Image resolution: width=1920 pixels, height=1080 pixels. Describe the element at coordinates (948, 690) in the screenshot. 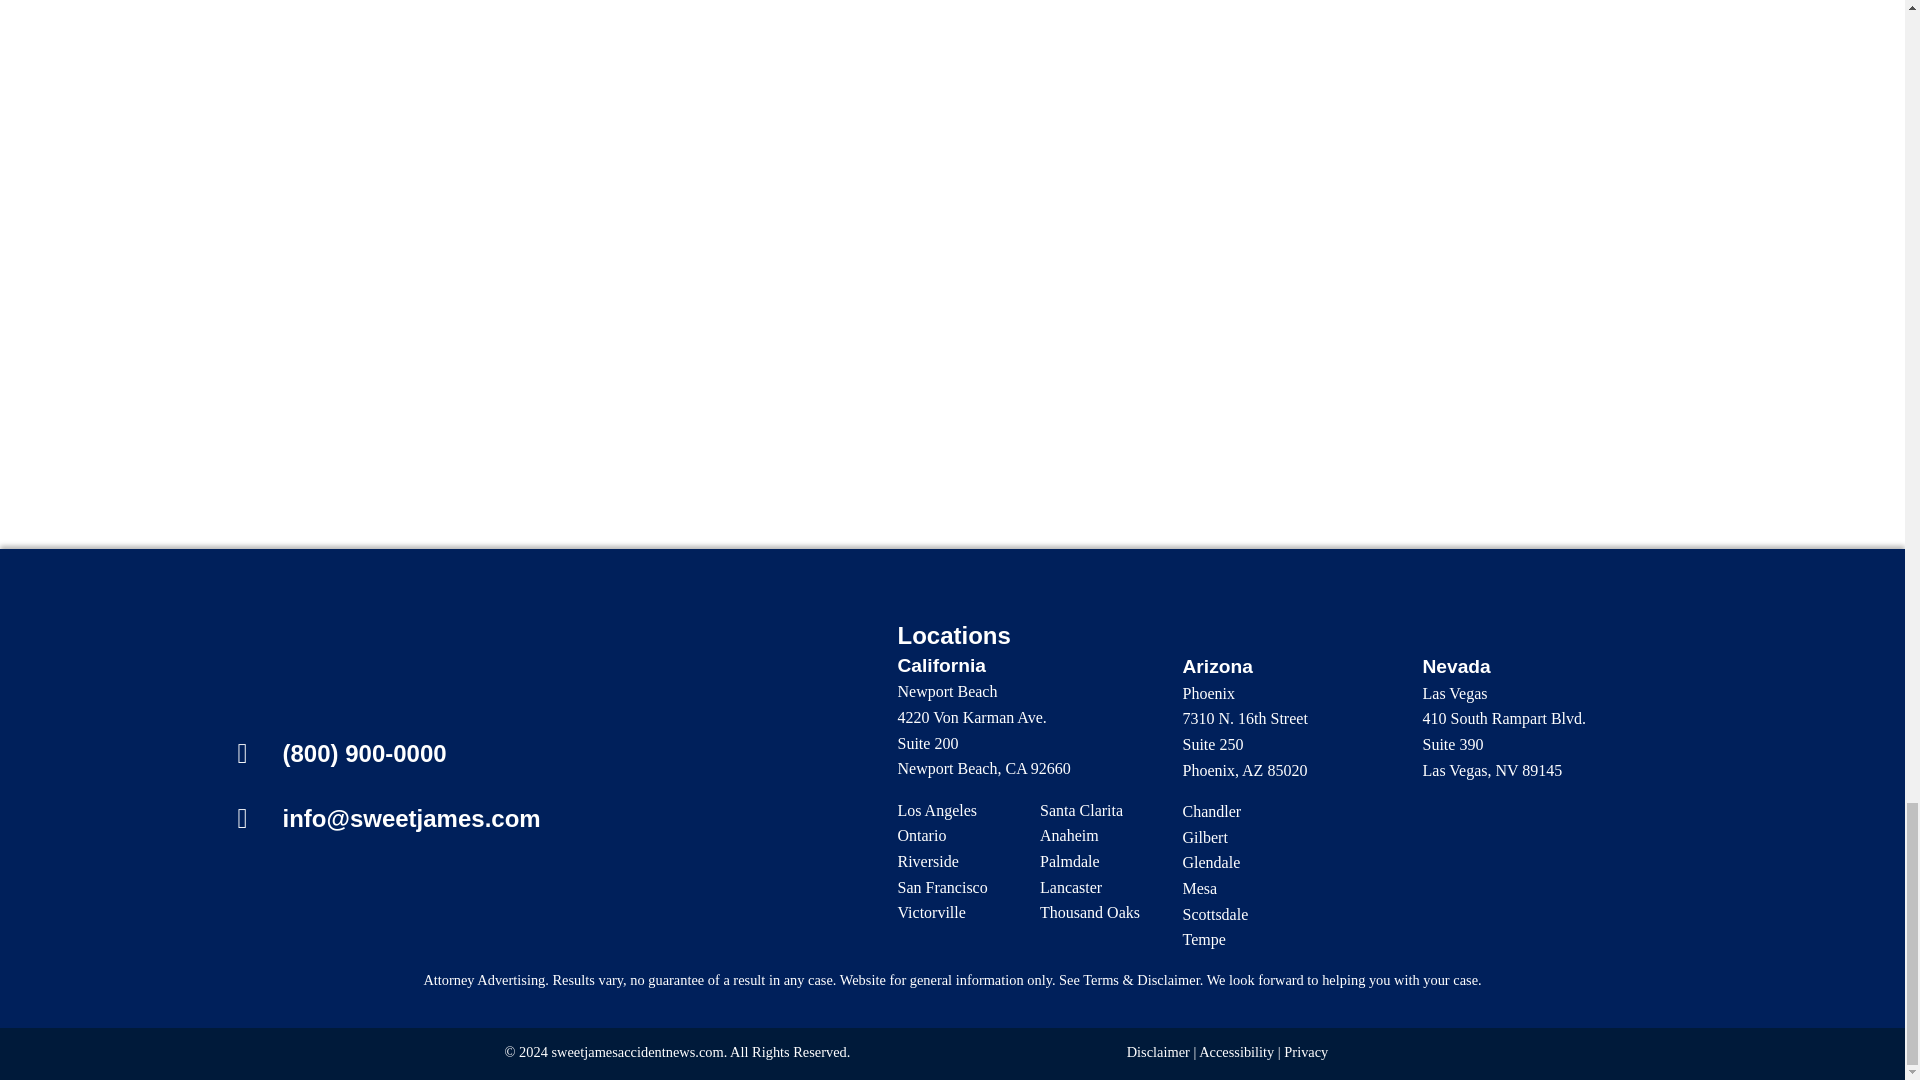

I see `Newport Beach` at that location.